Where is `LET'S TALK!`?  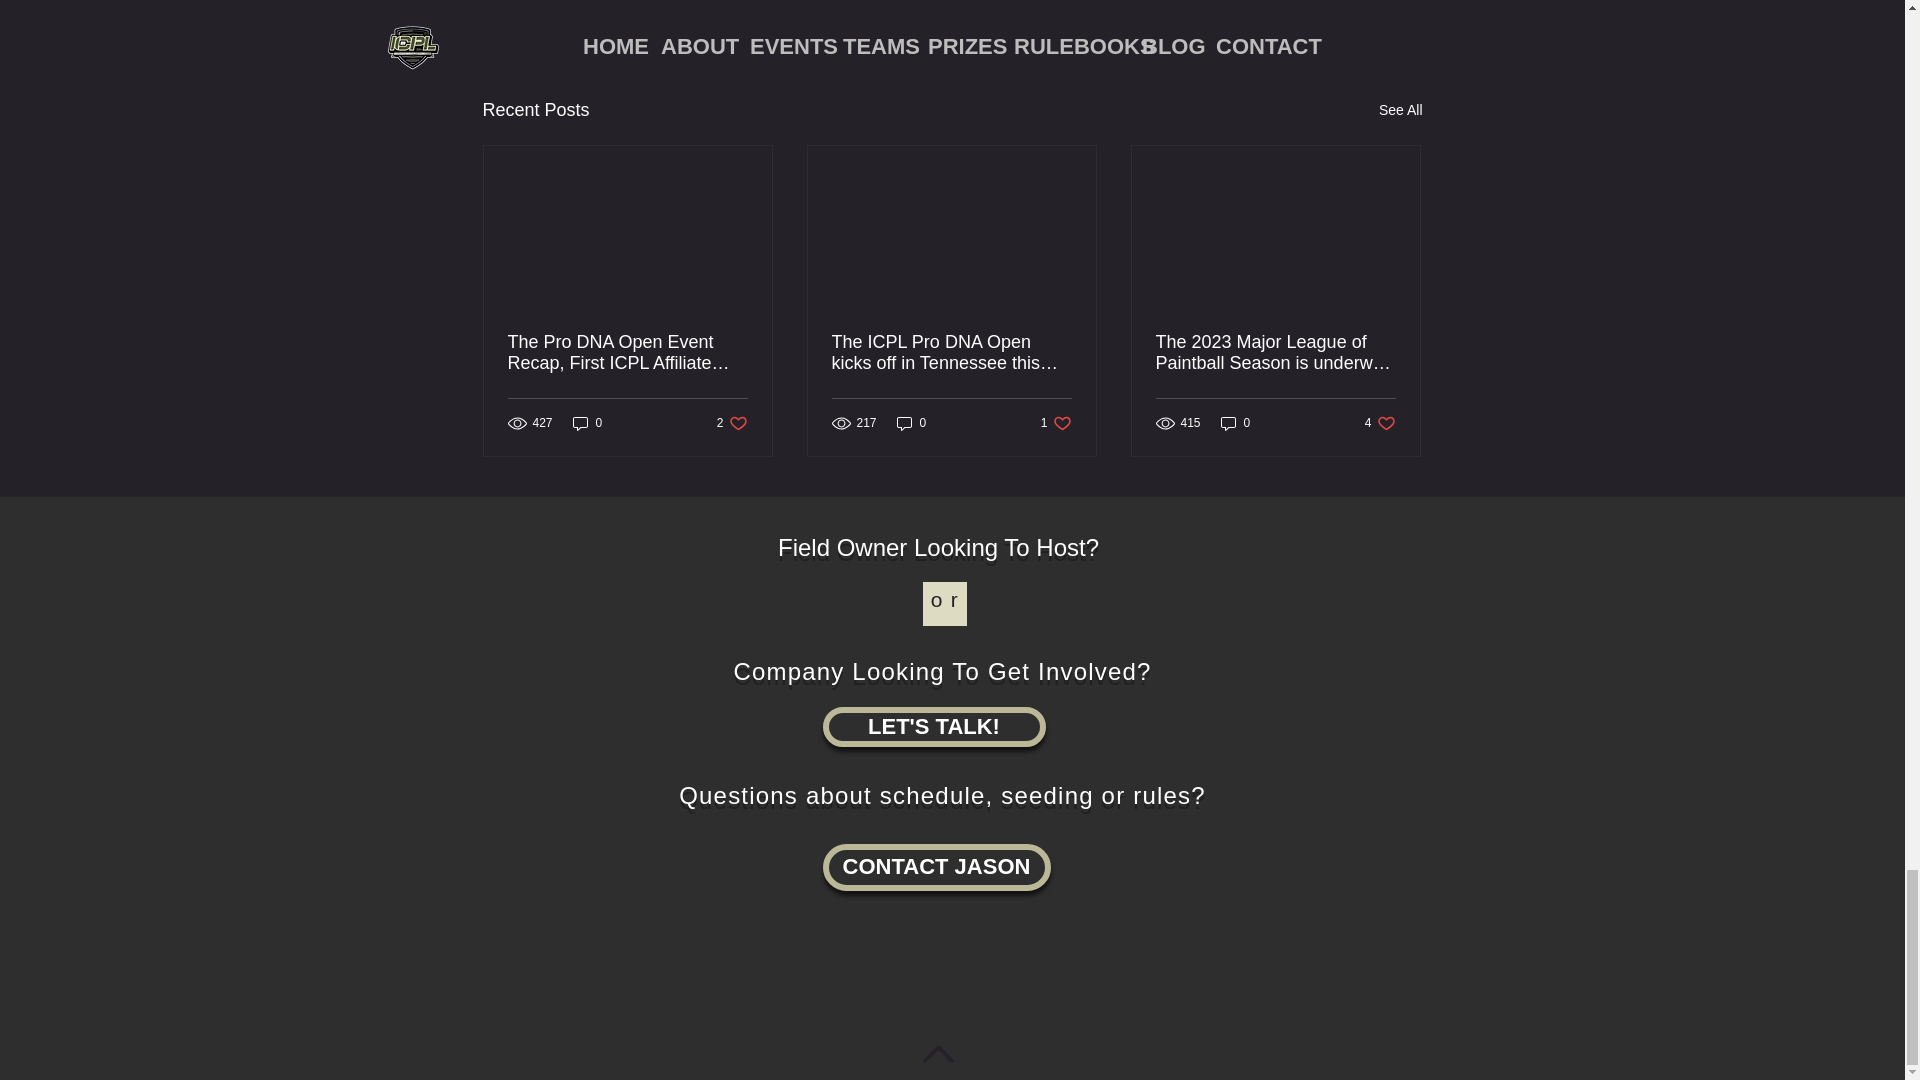
LET'S TALK! is located at coordinates (1056, 422).